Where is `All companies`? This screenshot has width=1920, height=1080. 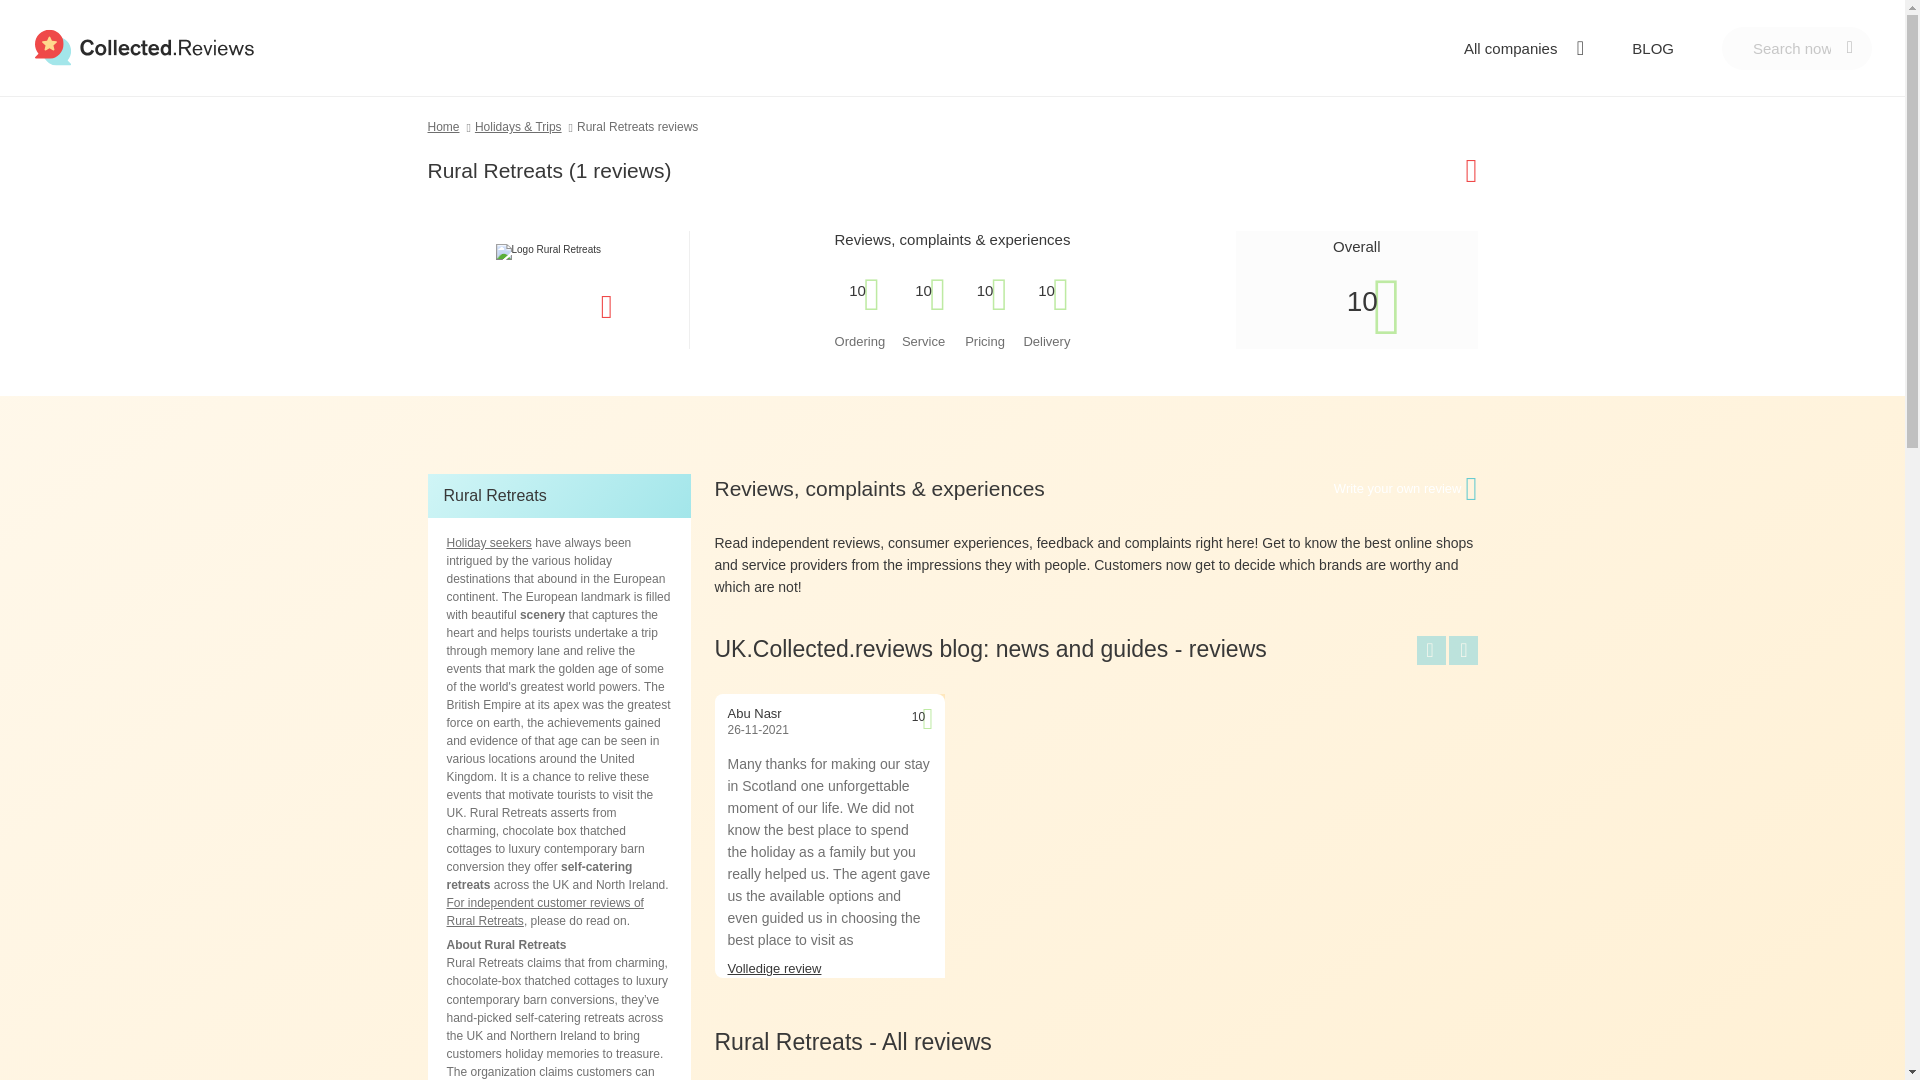 All companies is located at coordinates (1520, 48).